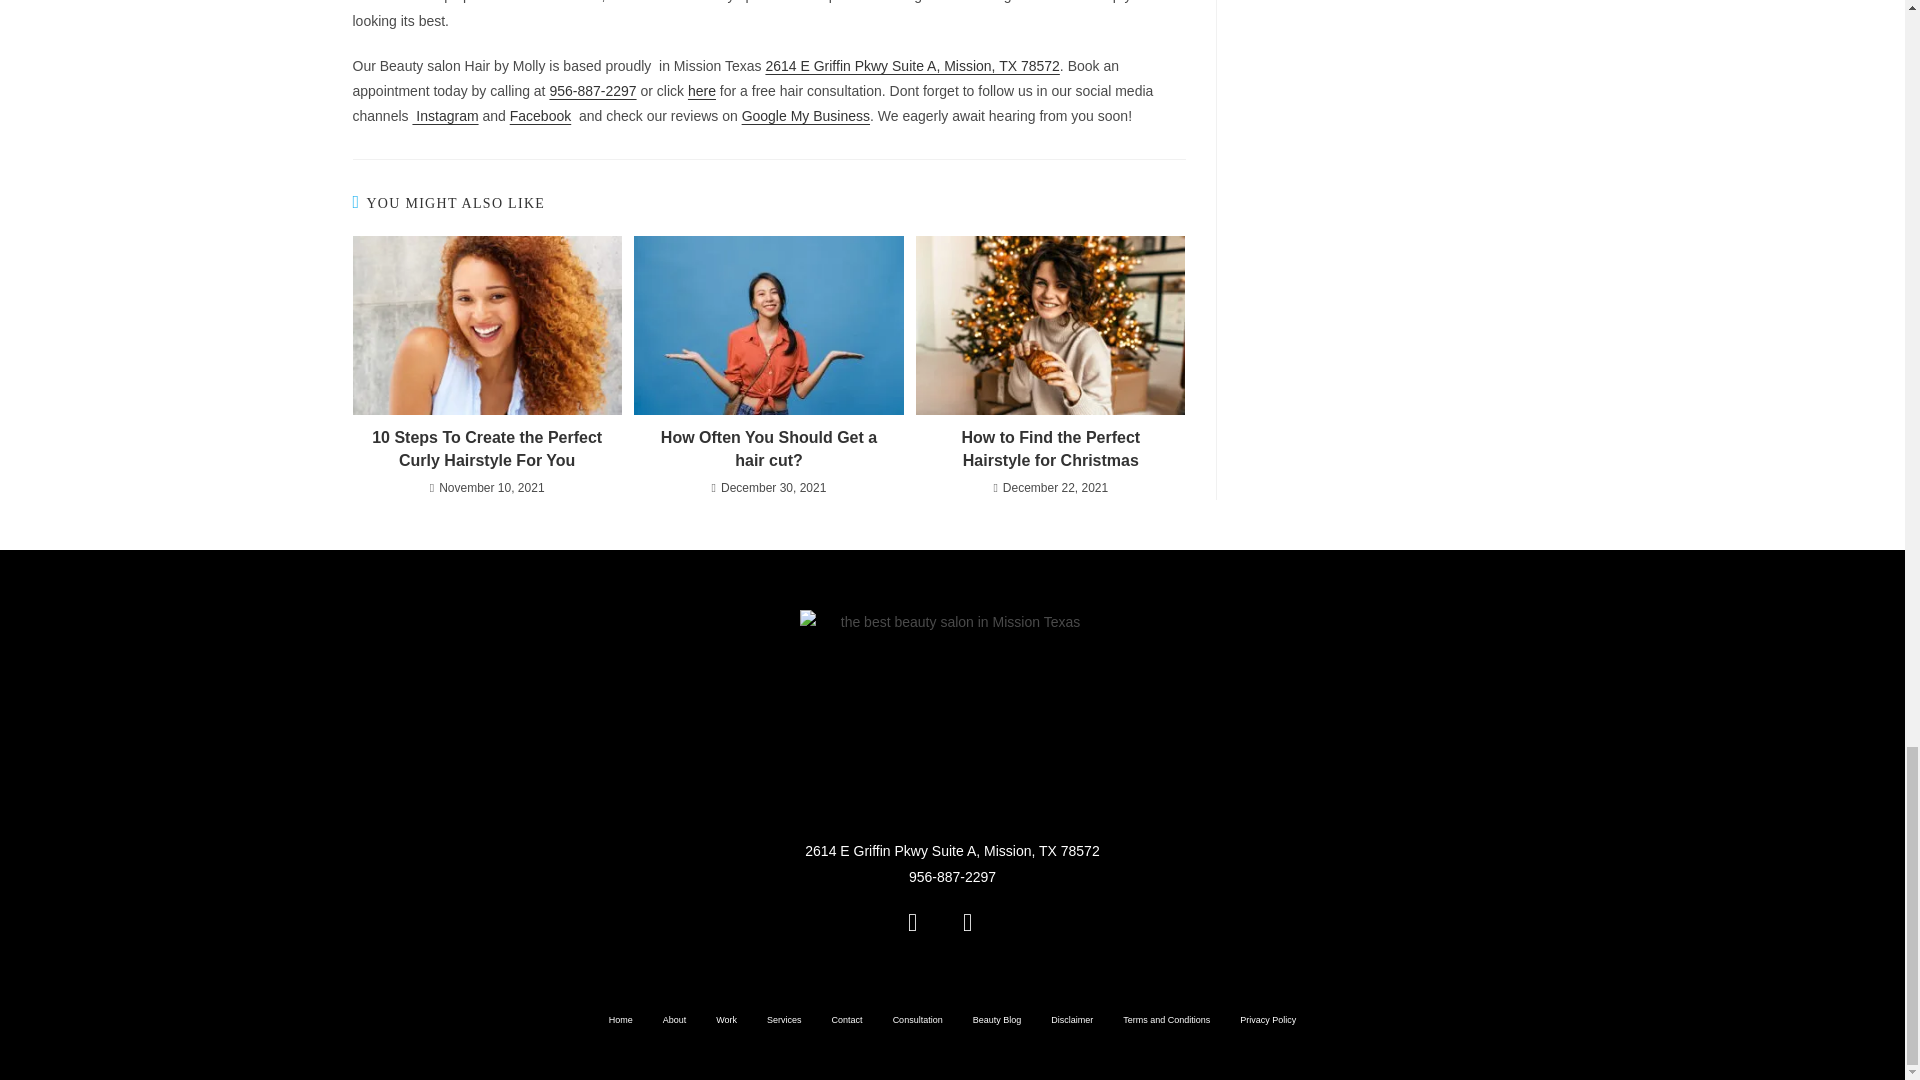  Describe the element at coordinates (912, 66) in the screenshot. I see `2614 E Griffin Pkwy Suite A, Mission, TX 78572` at that location.